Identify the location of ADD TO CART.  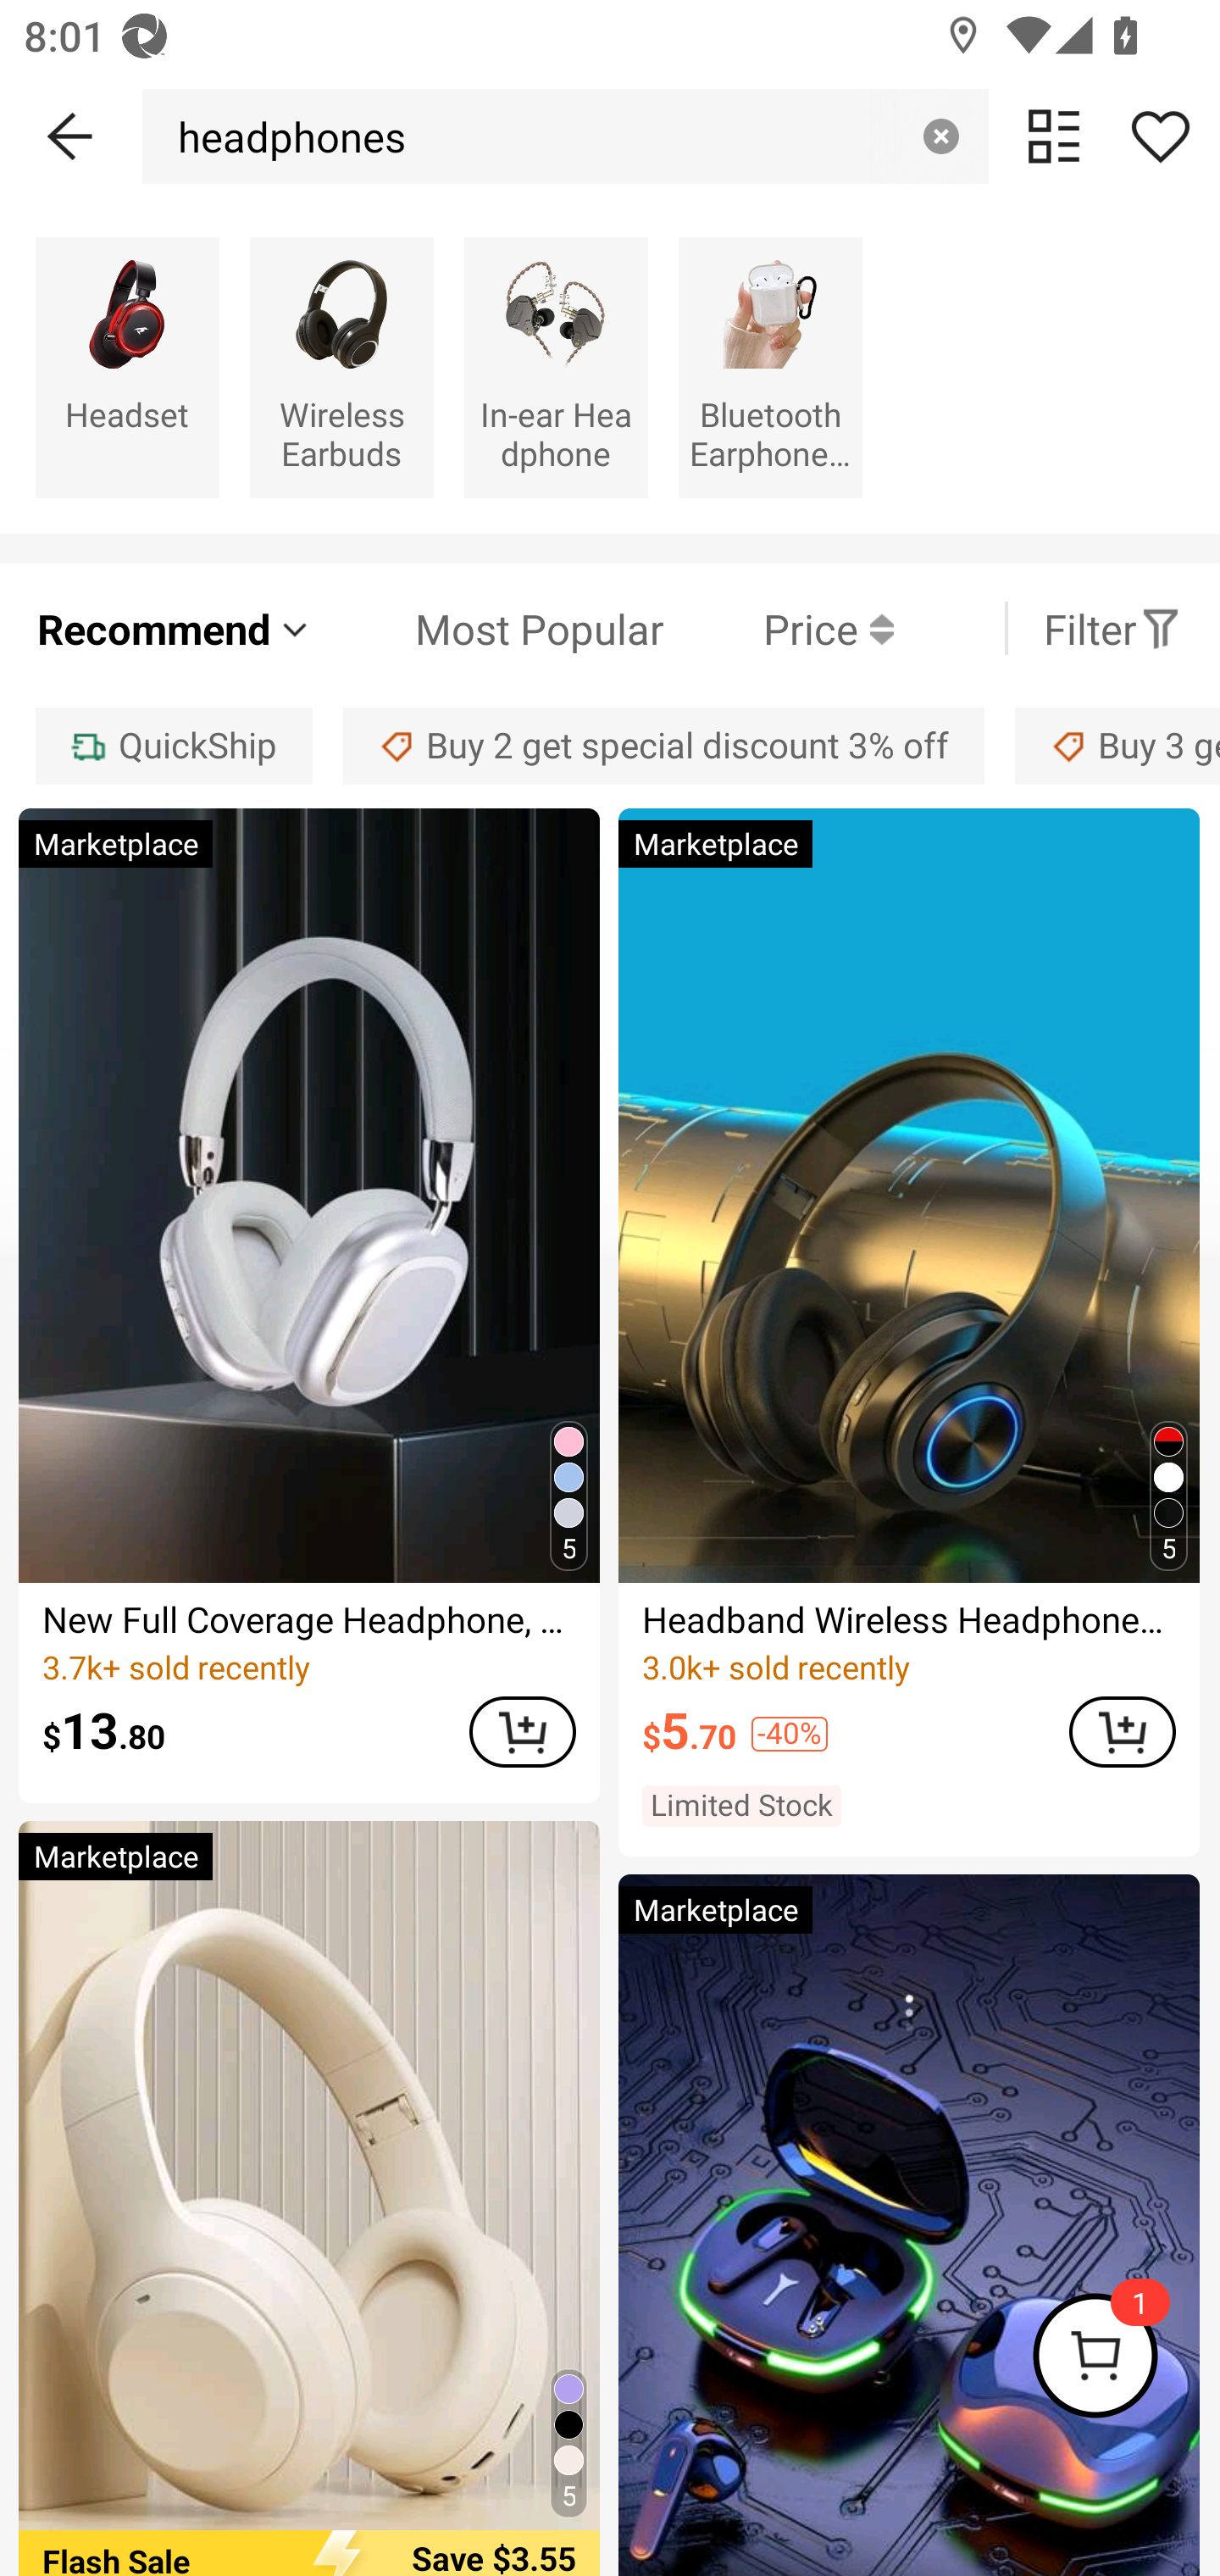
(522, 1732).